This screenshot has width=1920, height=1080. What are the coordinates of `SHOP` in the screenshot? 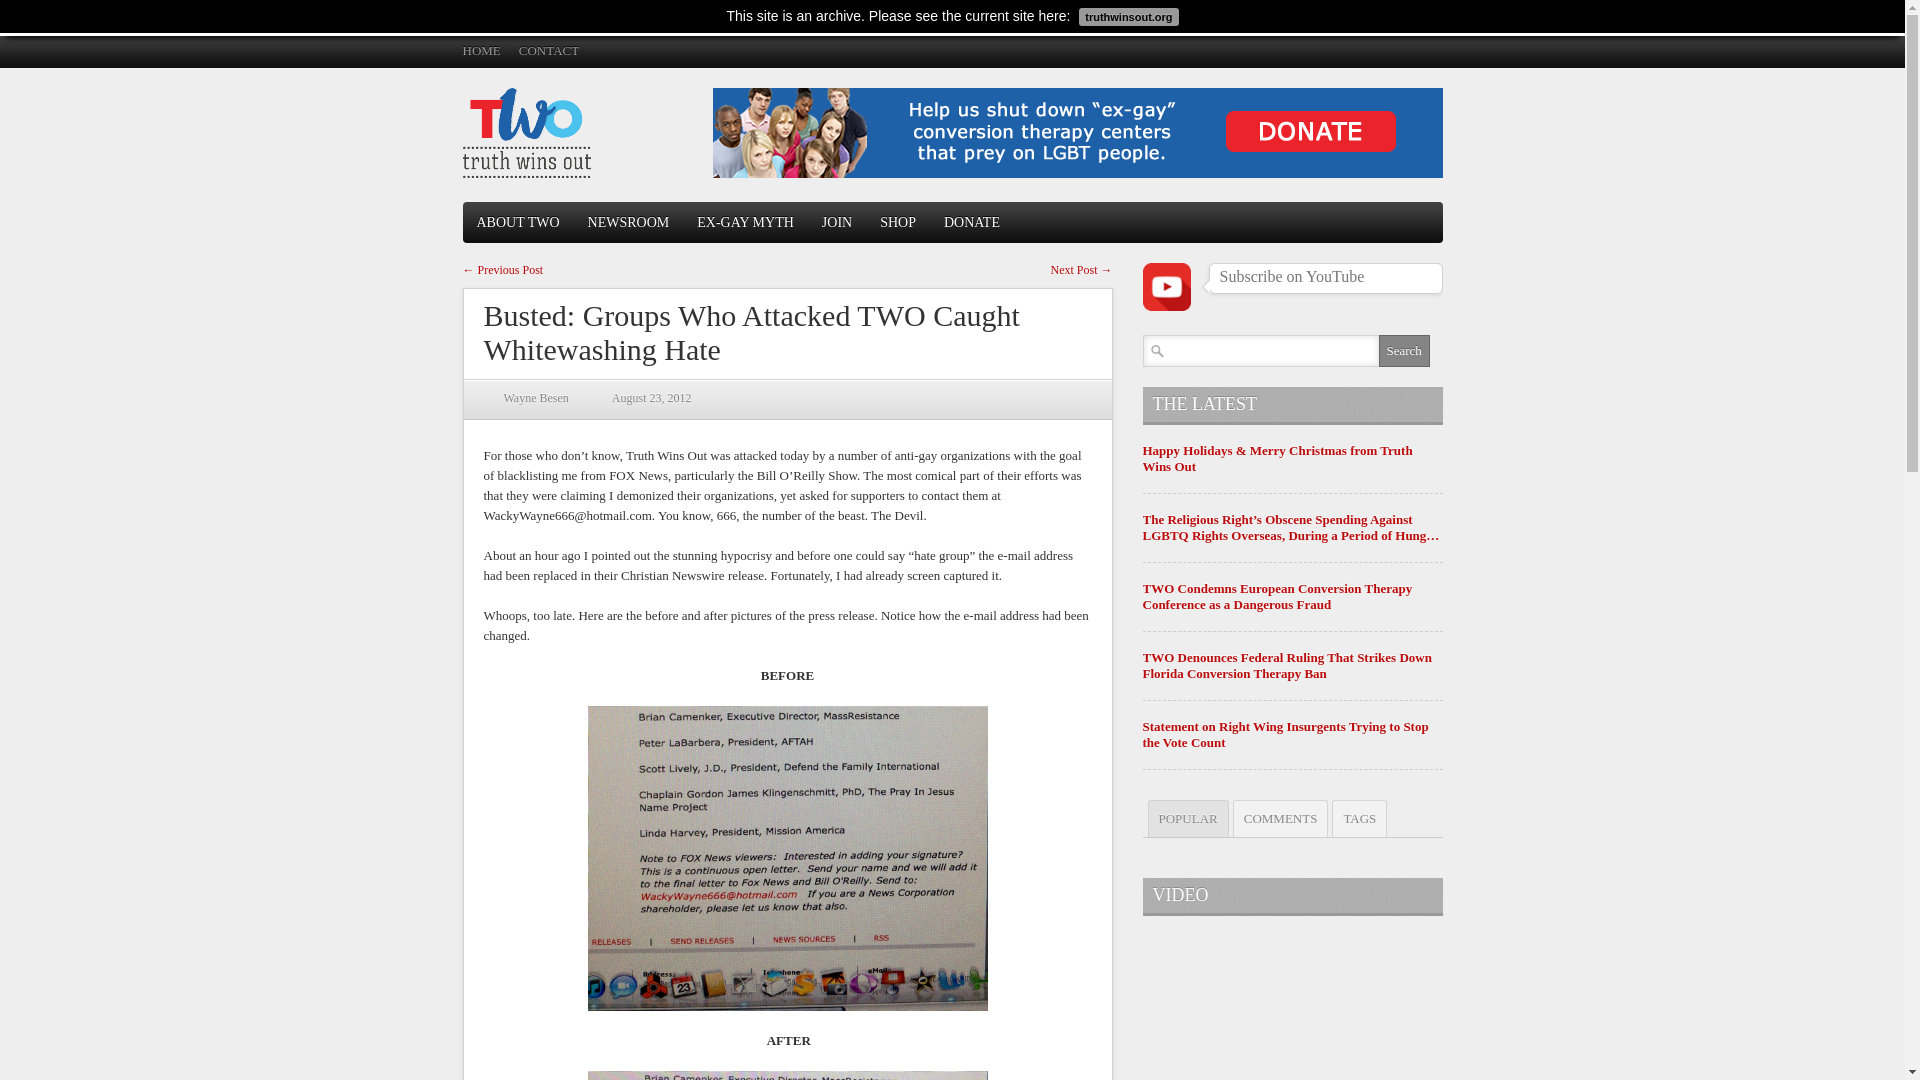 It's located at (897, 222).